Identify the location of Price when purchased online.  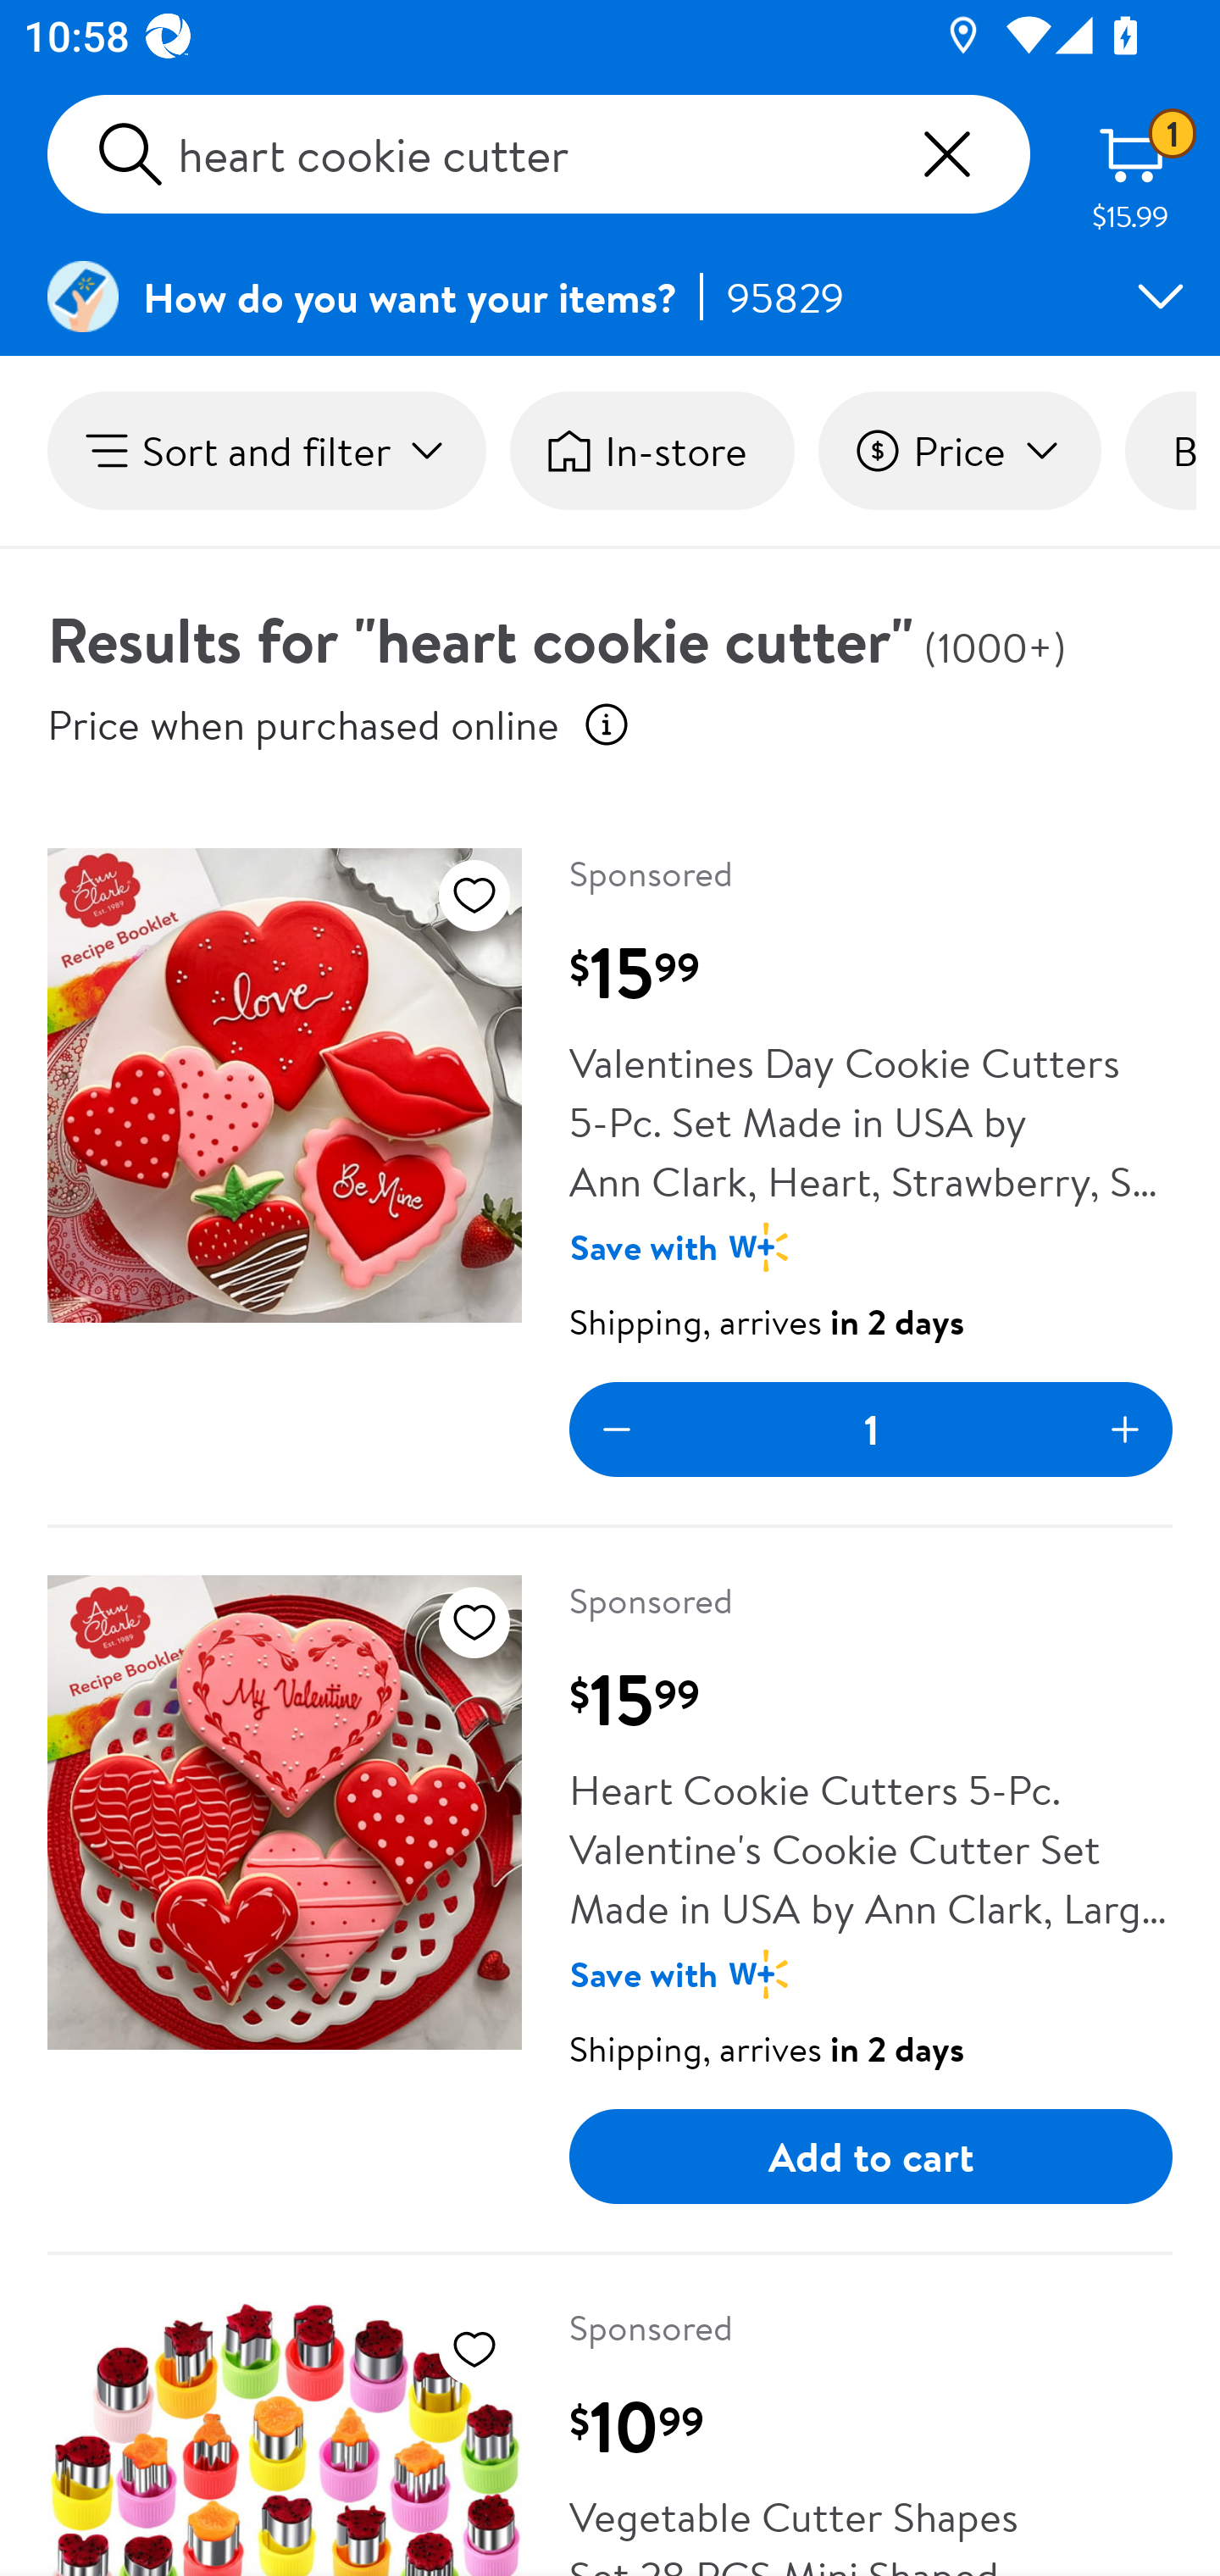
(303, 724).